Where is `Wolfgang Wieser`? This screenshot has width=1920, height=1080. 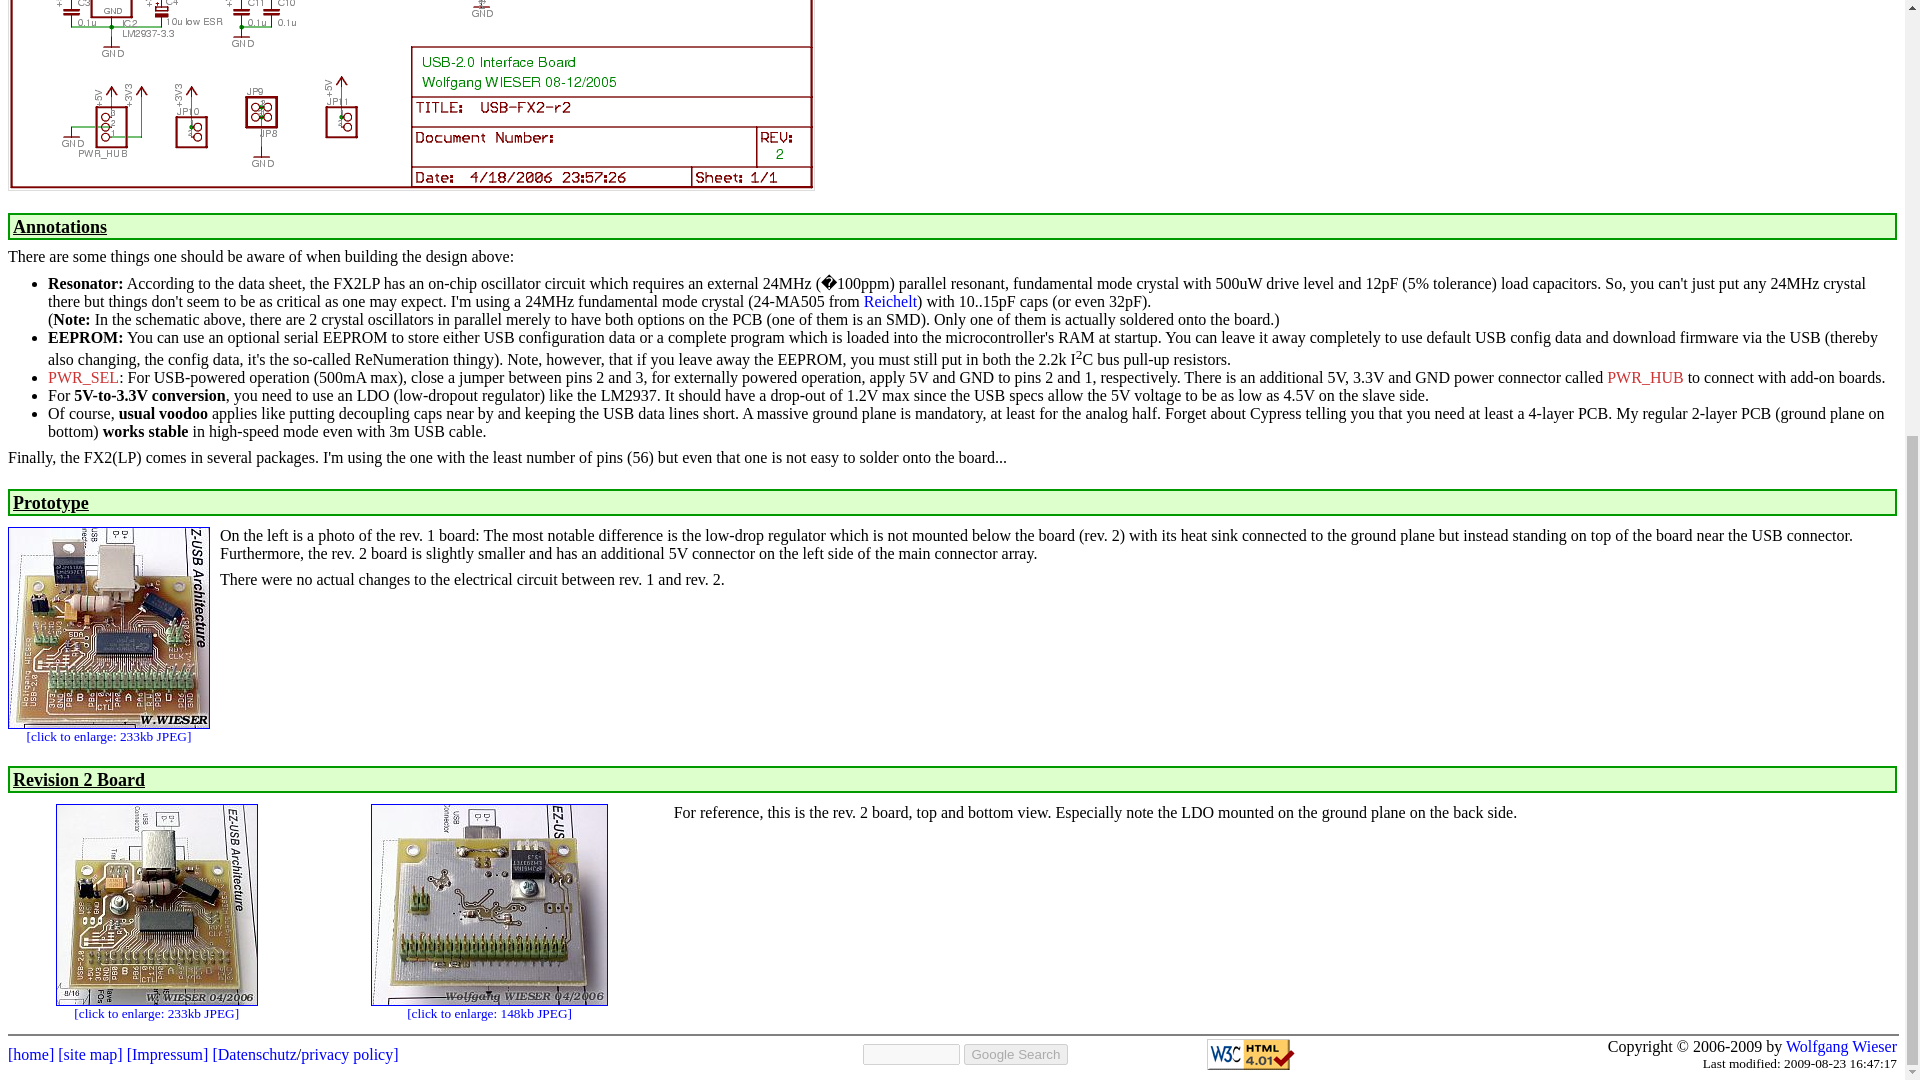 Wolfgang Wieser is located at coordinates (1840, 1046).